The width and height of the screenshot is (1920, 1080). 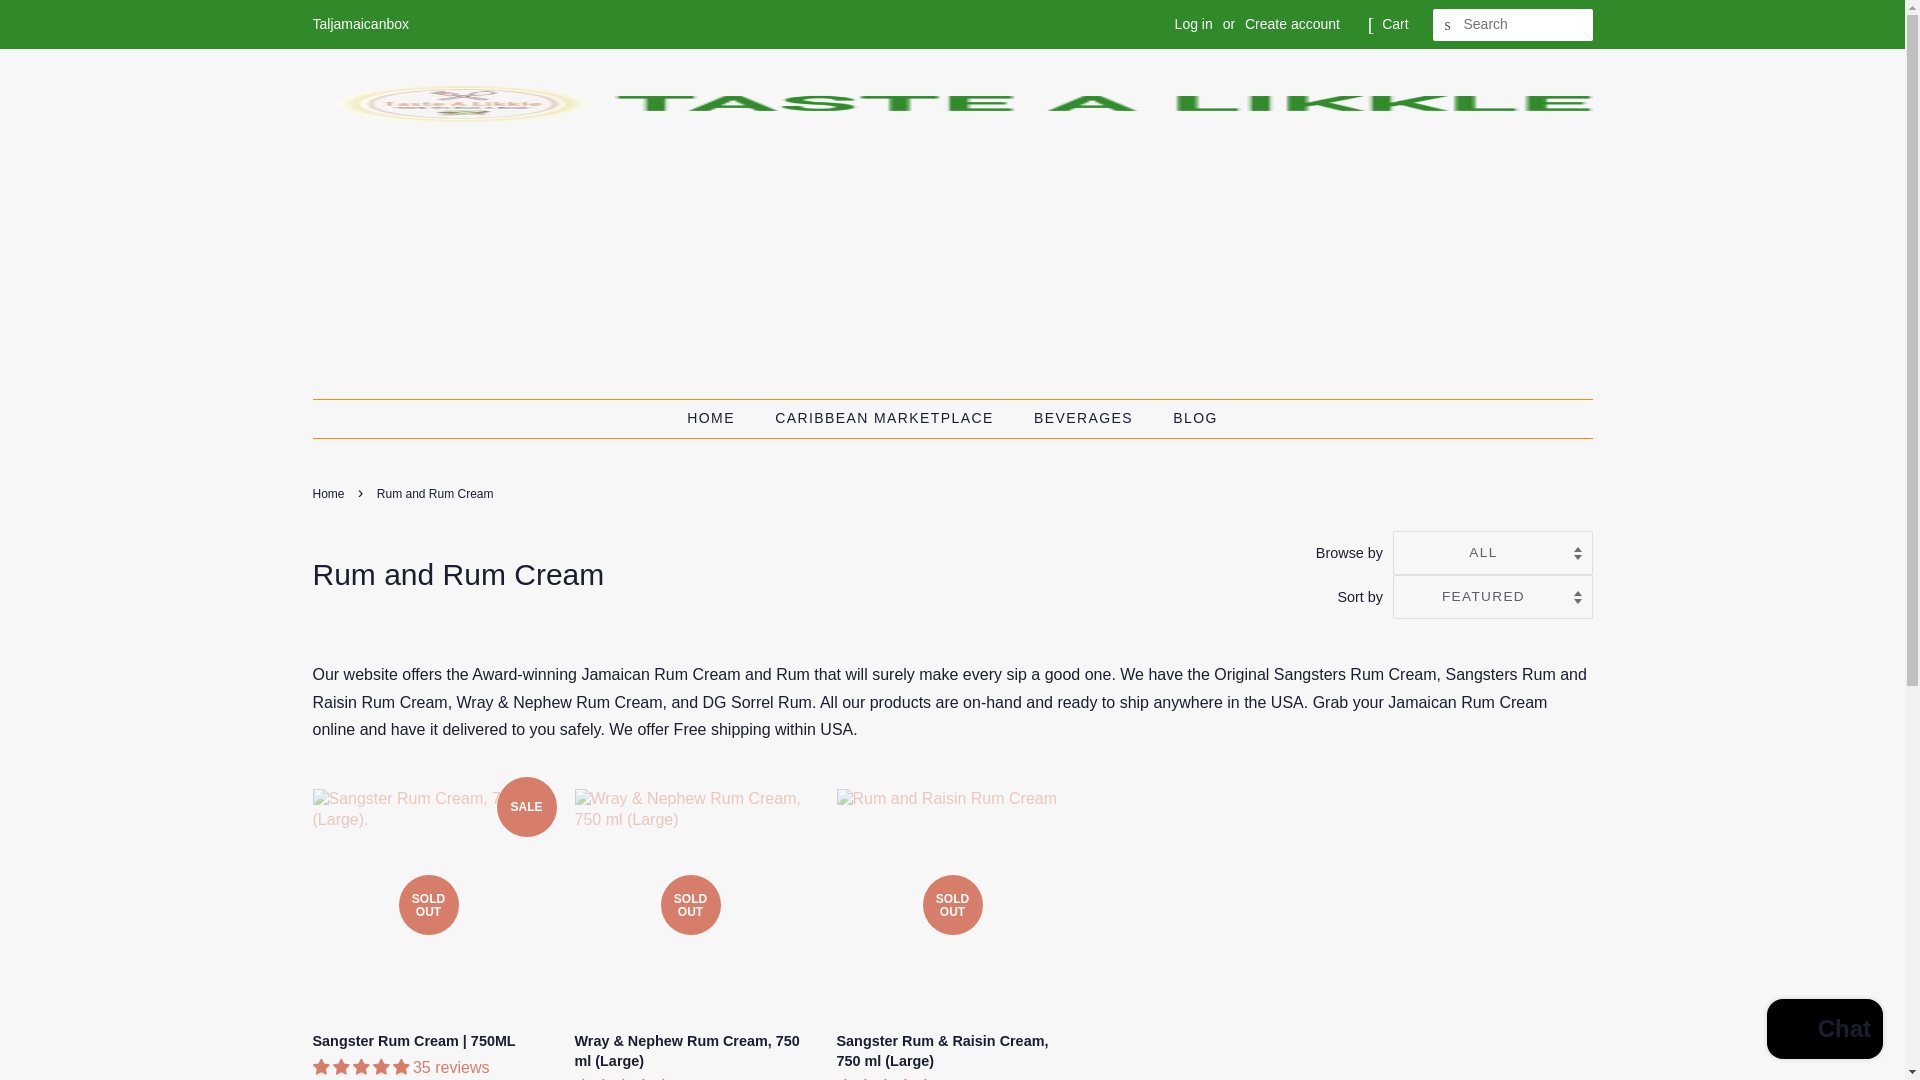 What do you see at coordinates (1448, 25) in the screenshot?
I see `SEARCH` at bounding box center [1448, 25].